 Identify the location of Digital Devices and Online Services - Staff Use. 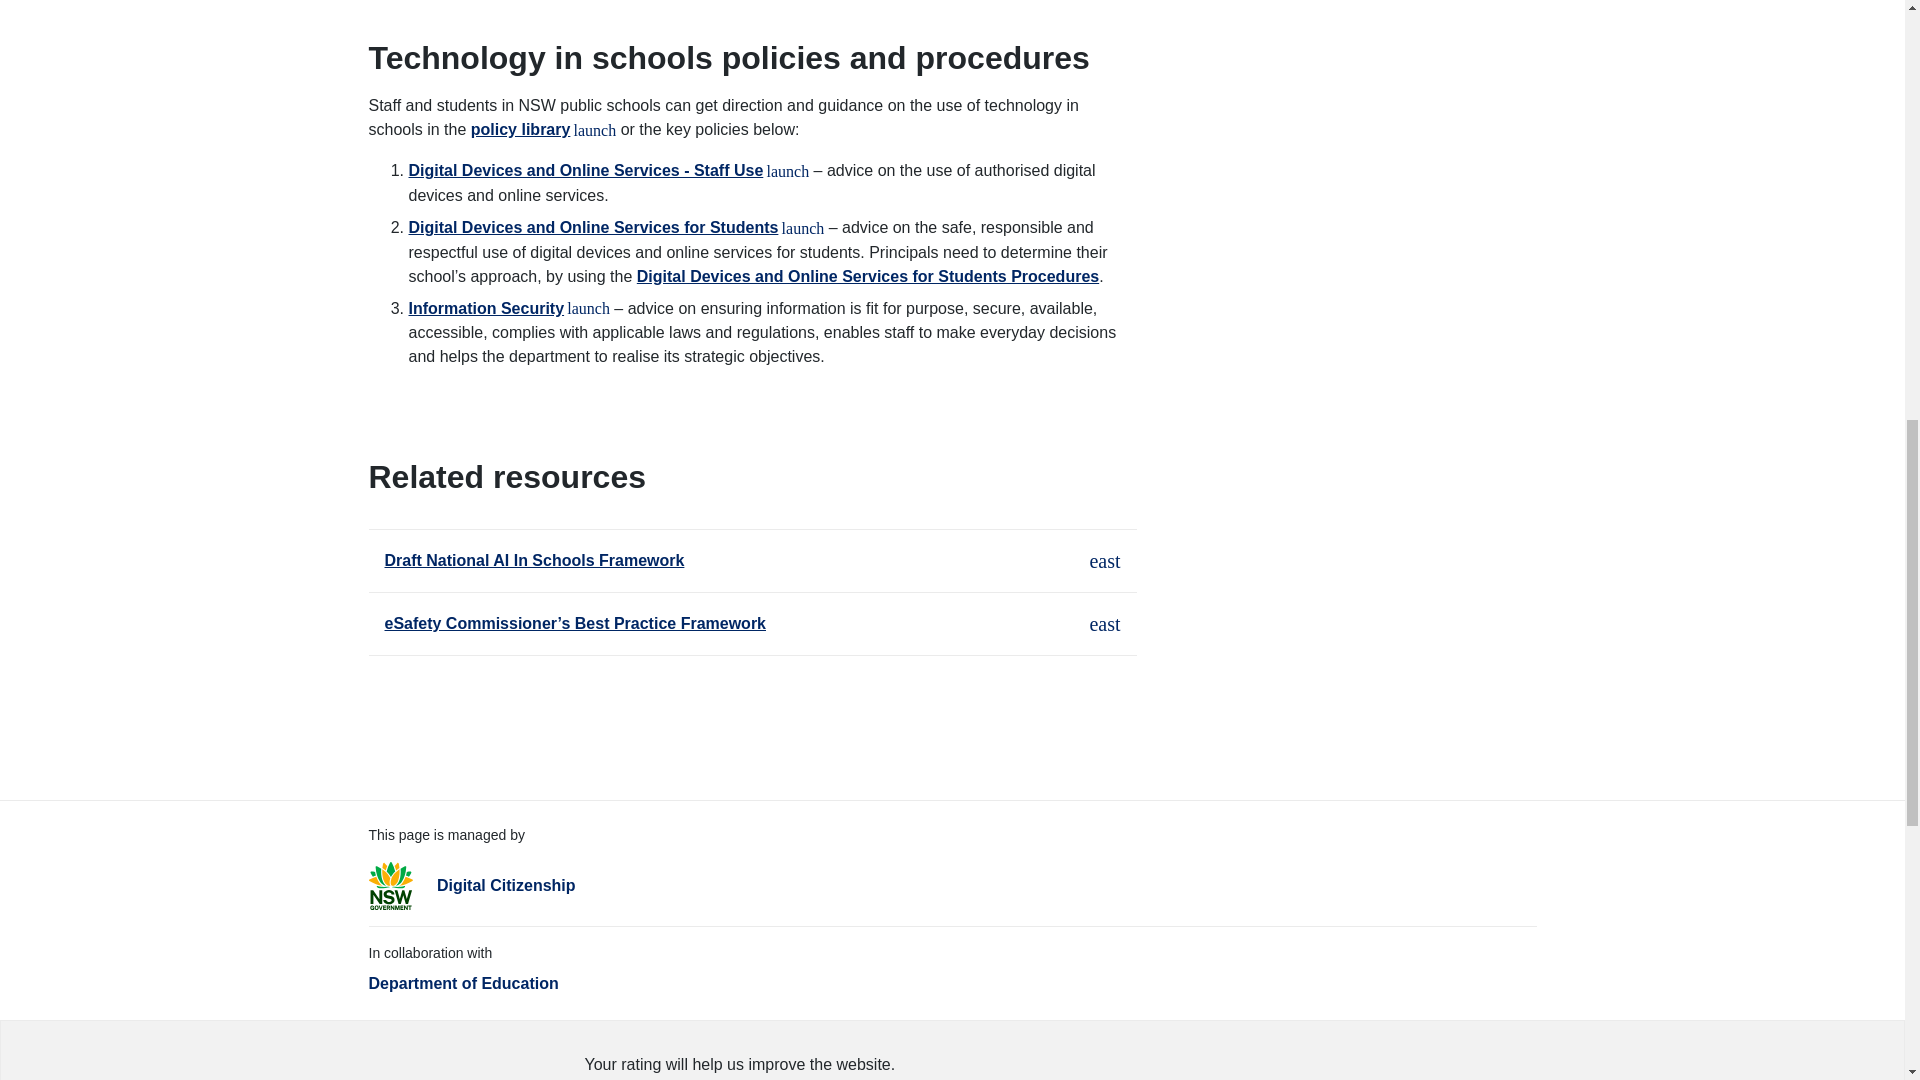
(608, 170).